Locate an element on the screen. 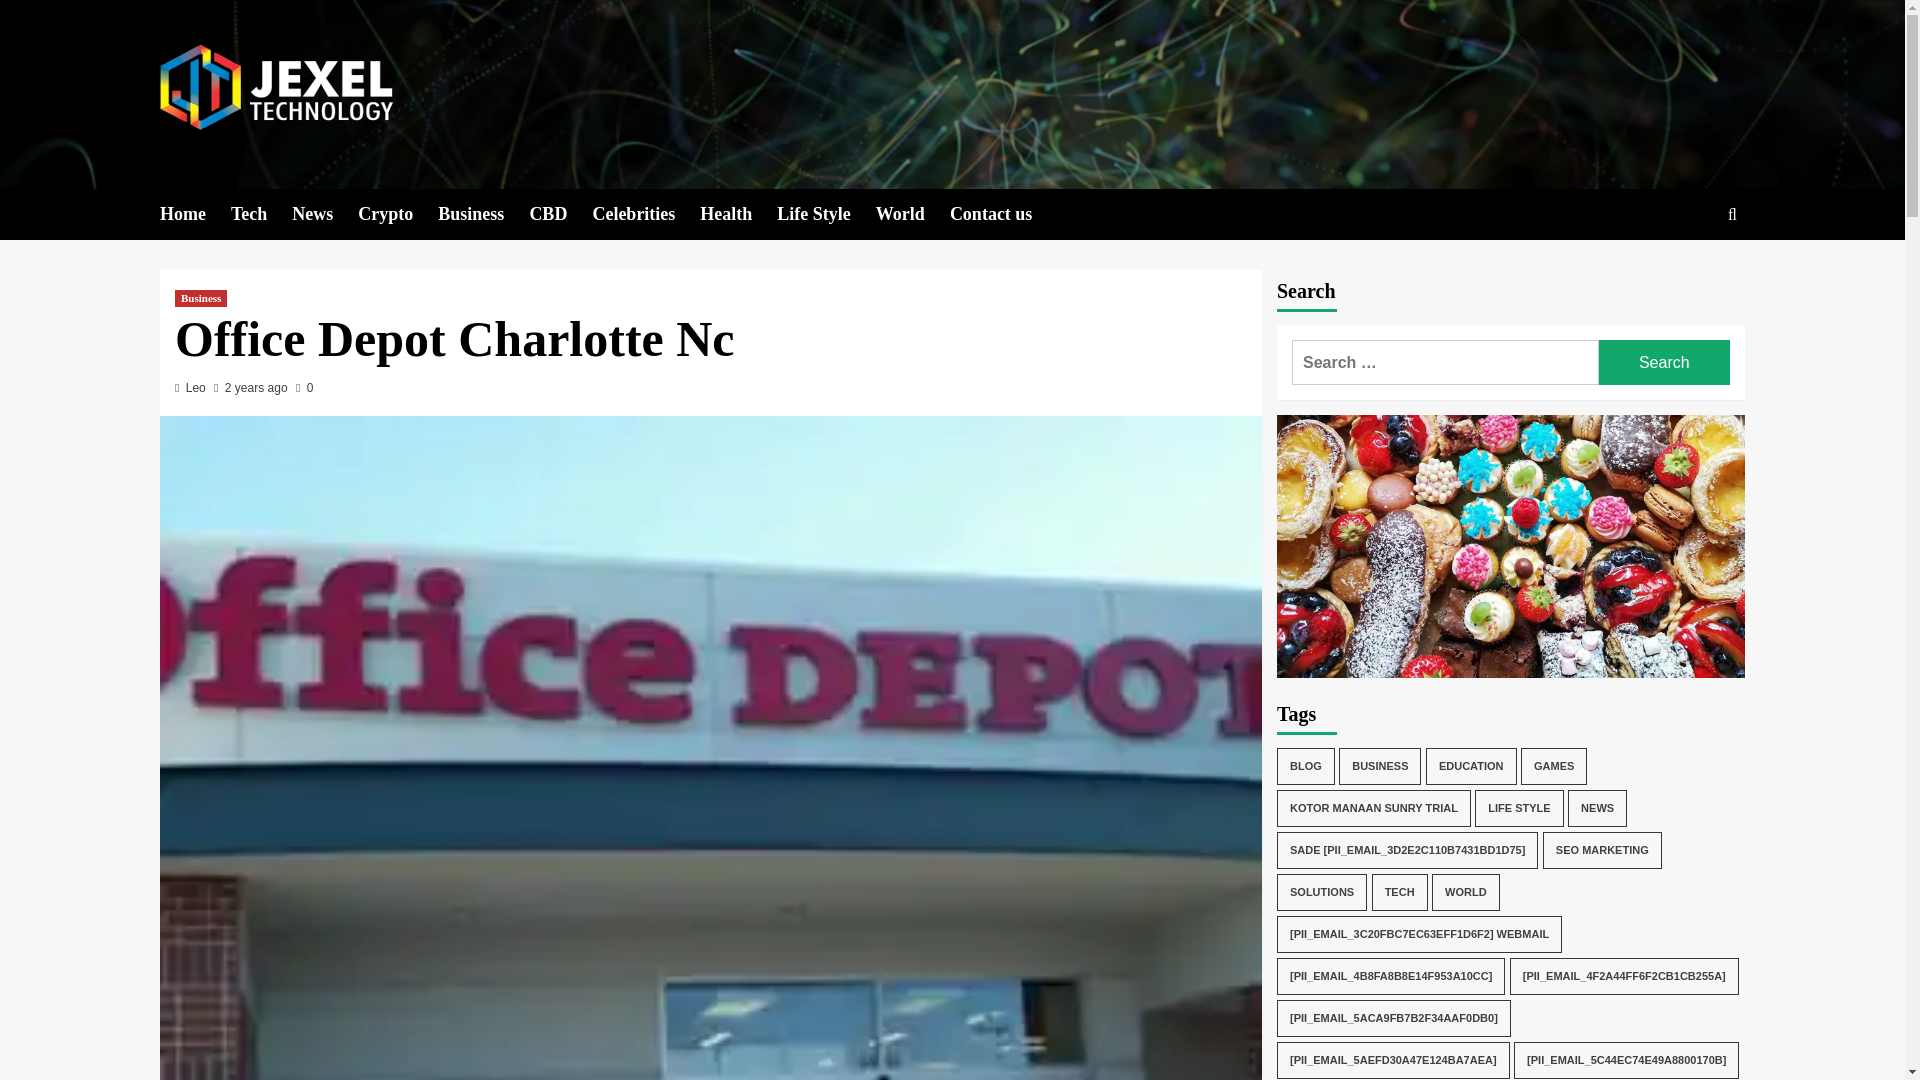 The width and height of the screenshot is (1920, 1080). World is located at coordinates (912, 214).